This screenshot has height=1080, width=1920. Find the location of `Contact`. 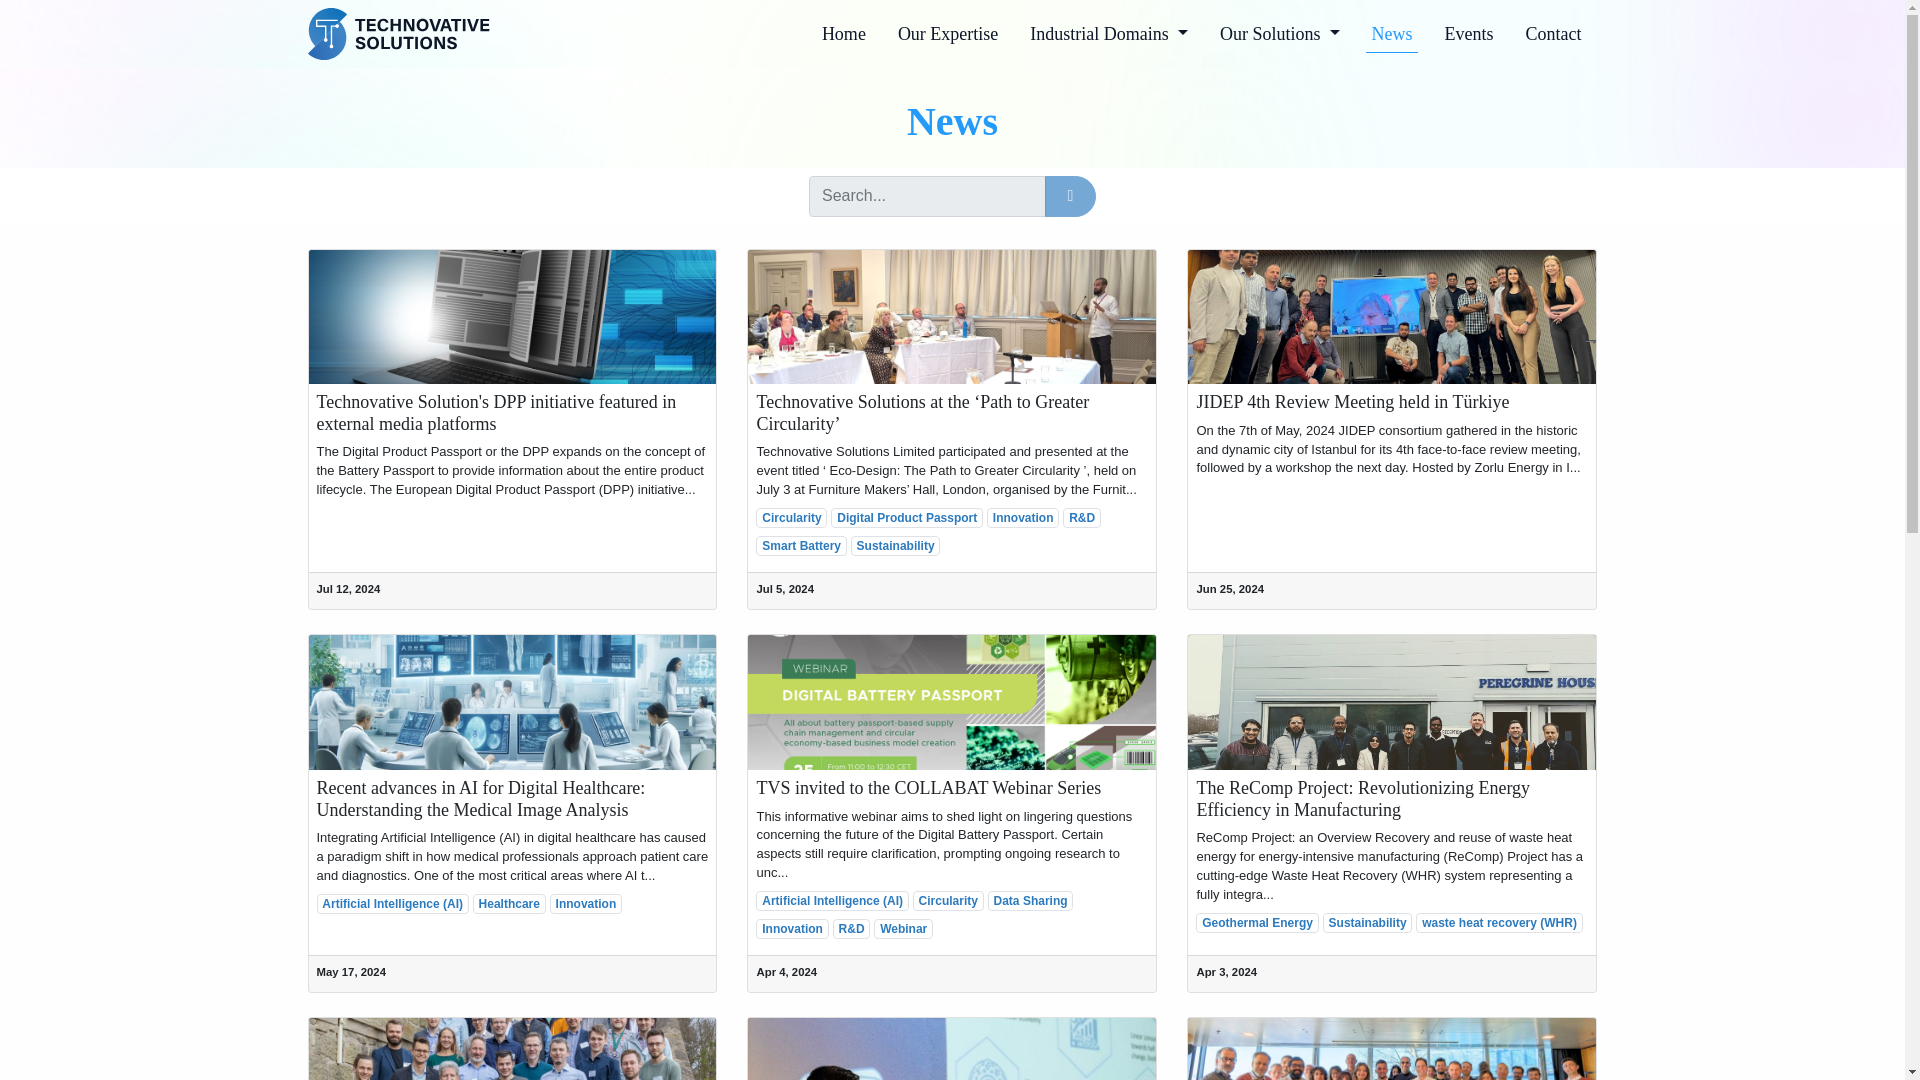

Contact is located at coordinates (1553, 34).